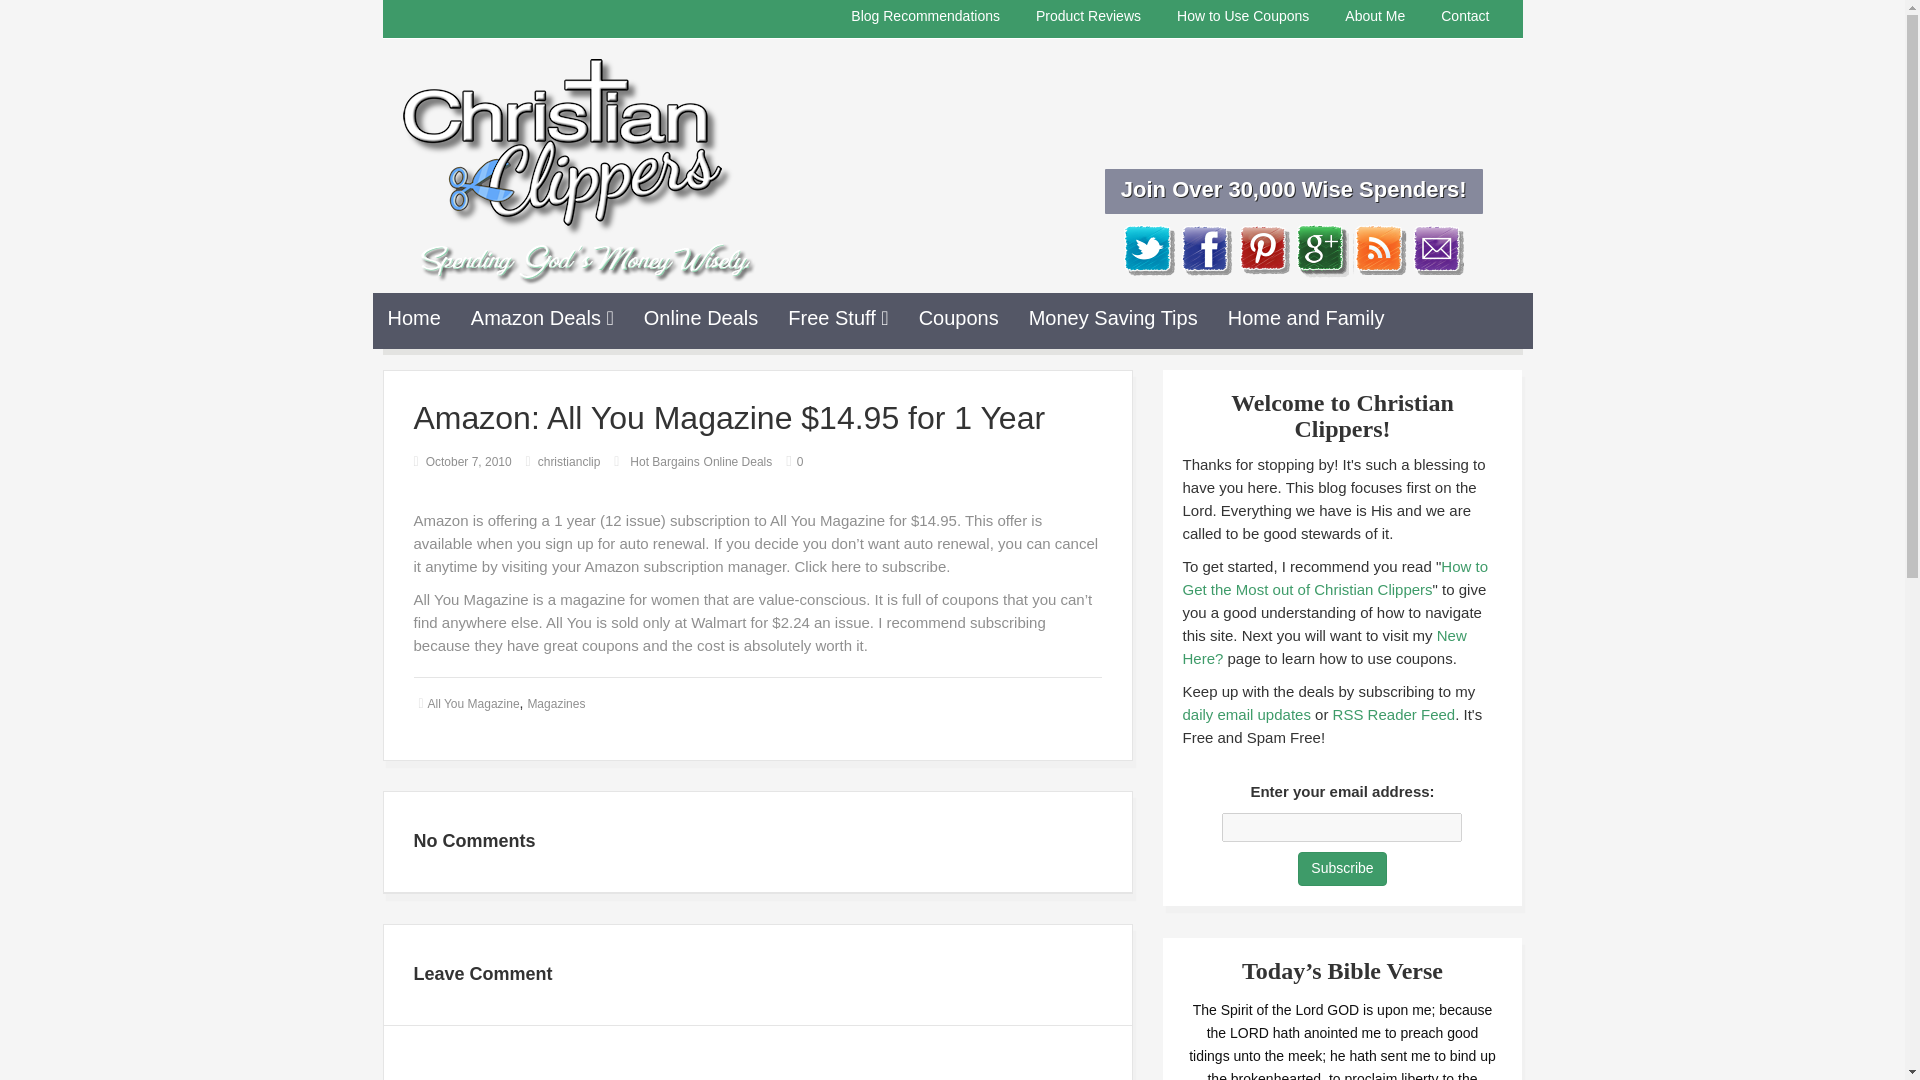  What do you see at coordinates (414, 318) in the screenshot?
I see `Home` at bounding box center [414, 318].